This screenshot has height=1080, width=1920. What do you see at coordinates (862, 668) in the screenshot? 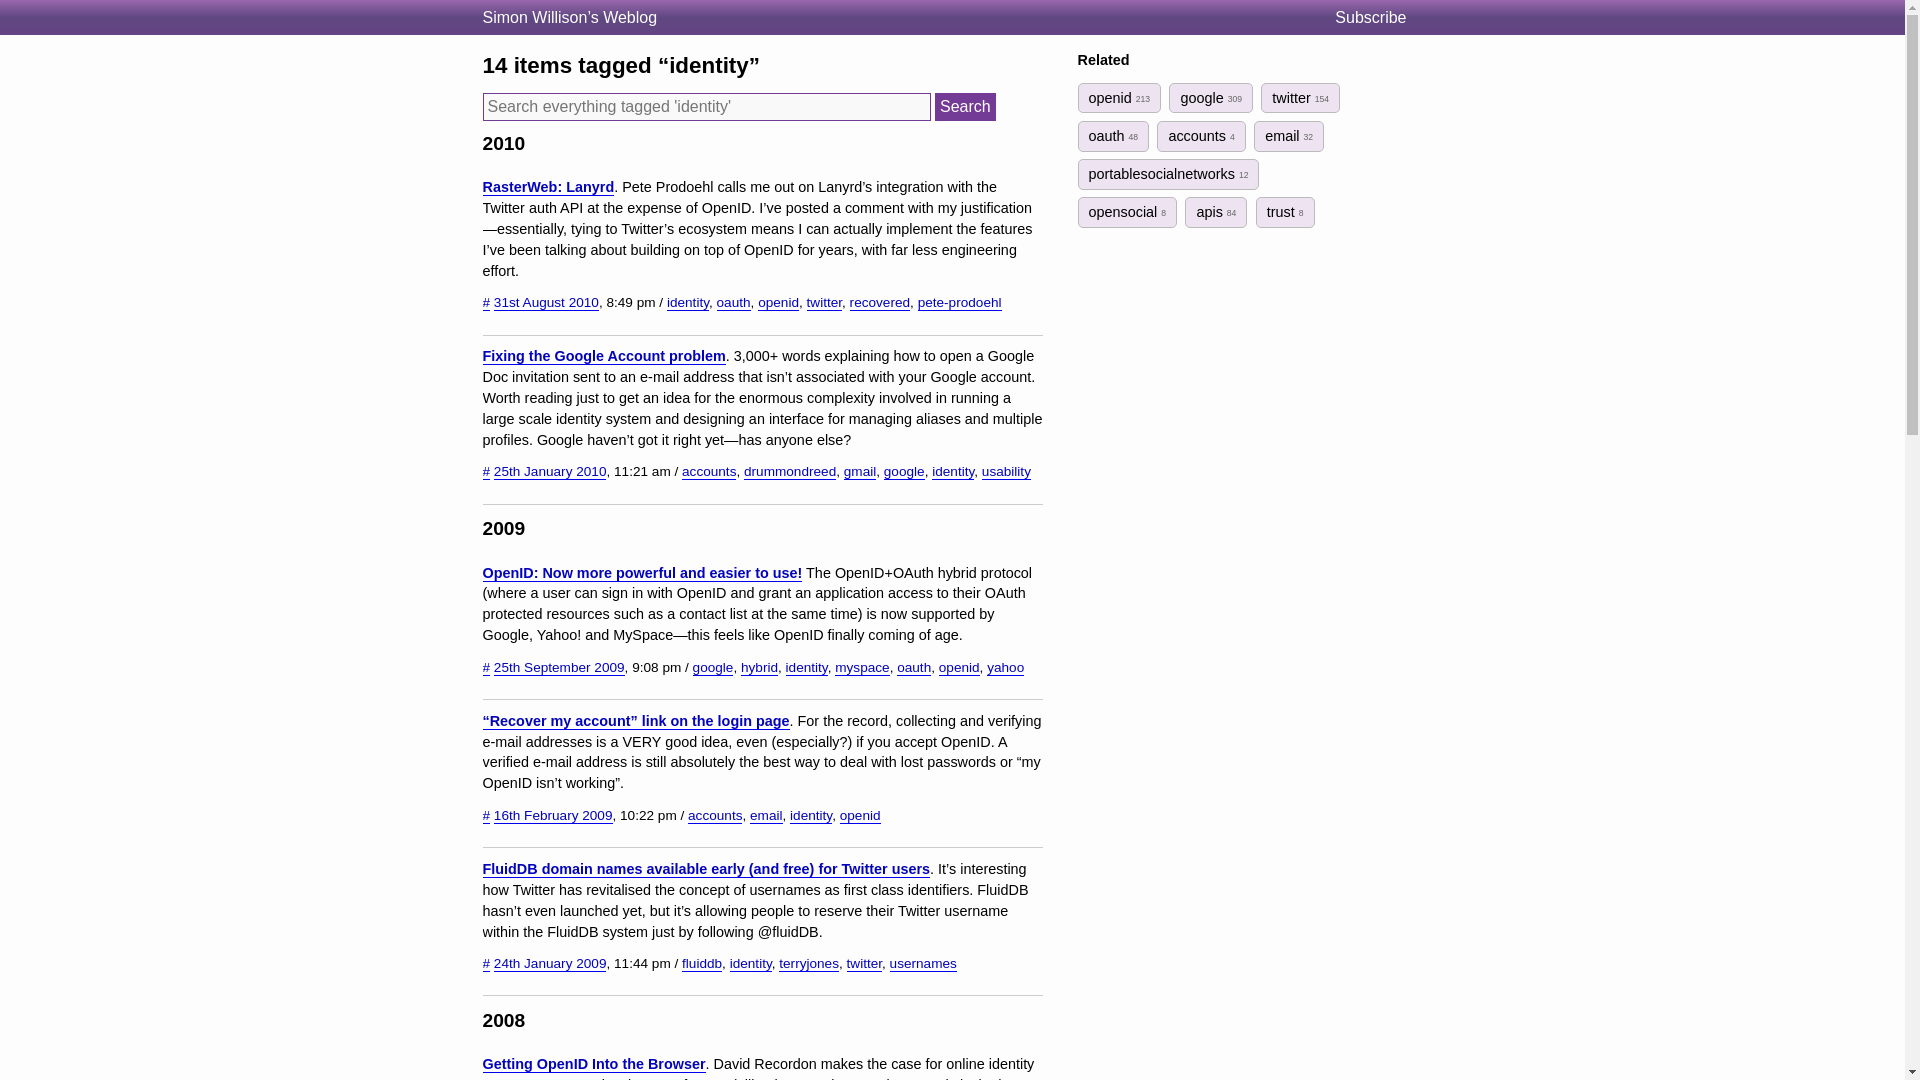
I see `myspace` at bounding box center [862, 668].